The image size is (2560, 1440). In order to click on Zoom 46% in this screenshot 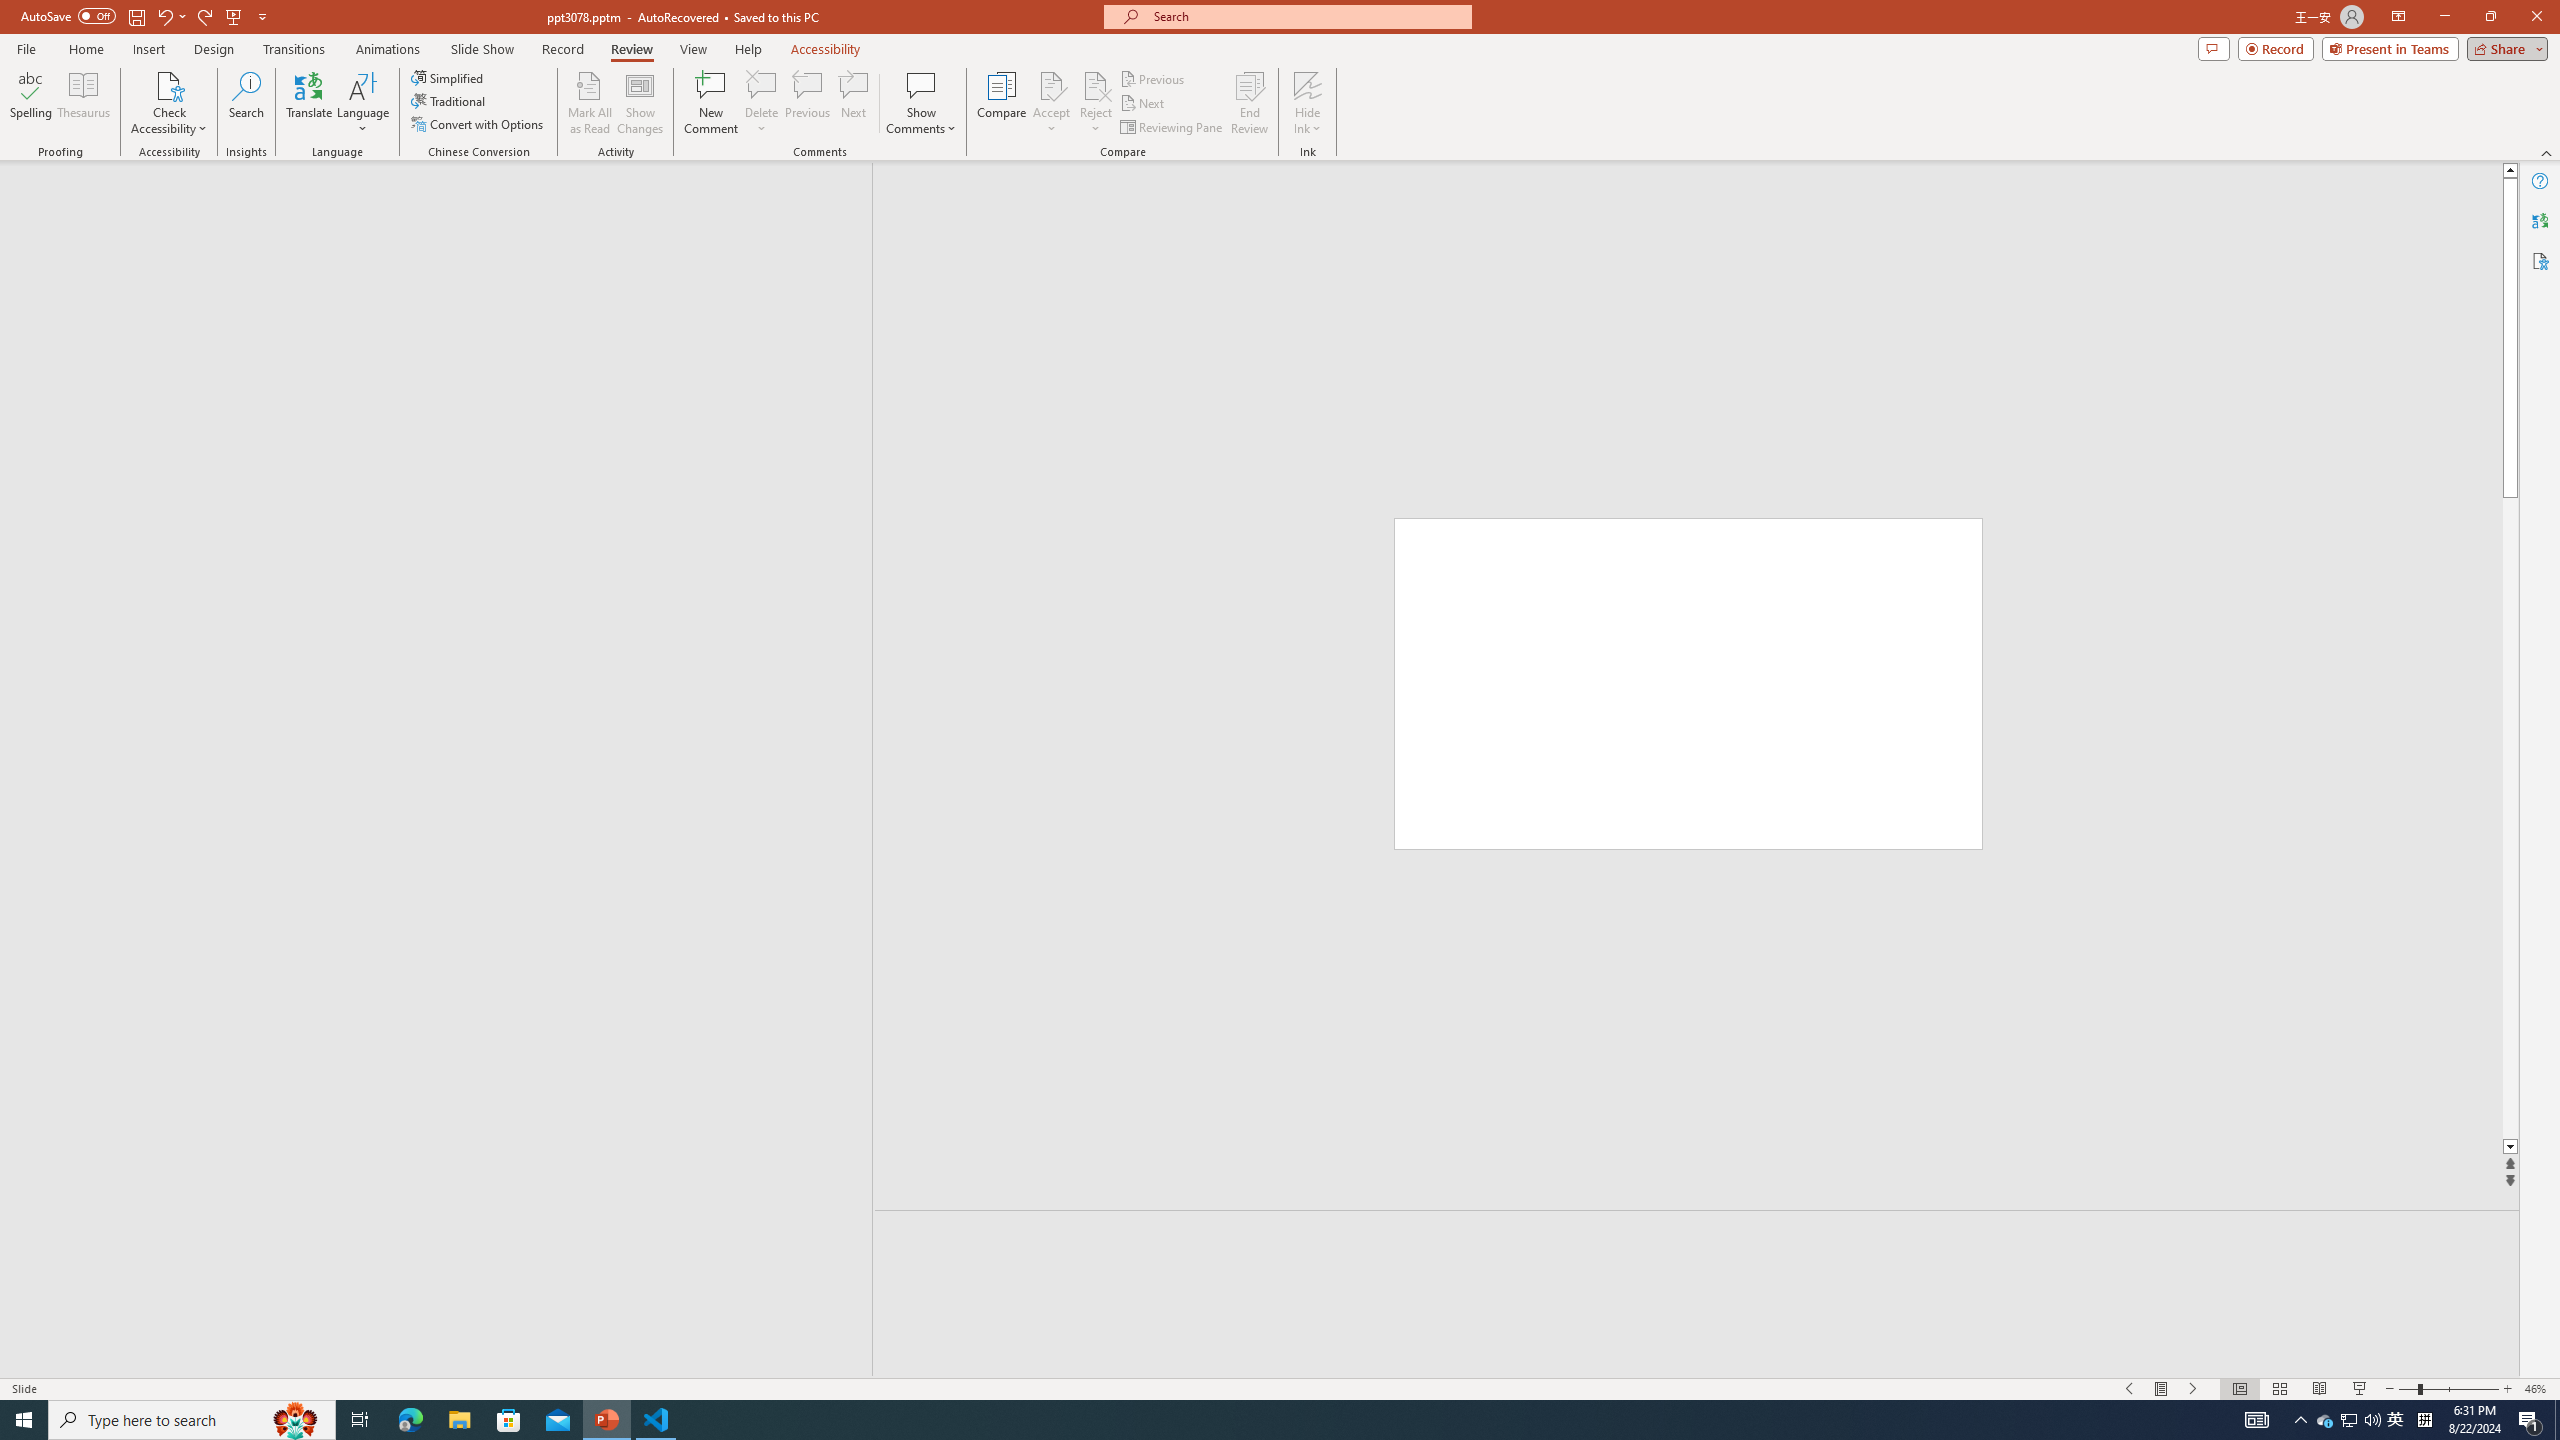, I will do `click(2538, 1389)`.